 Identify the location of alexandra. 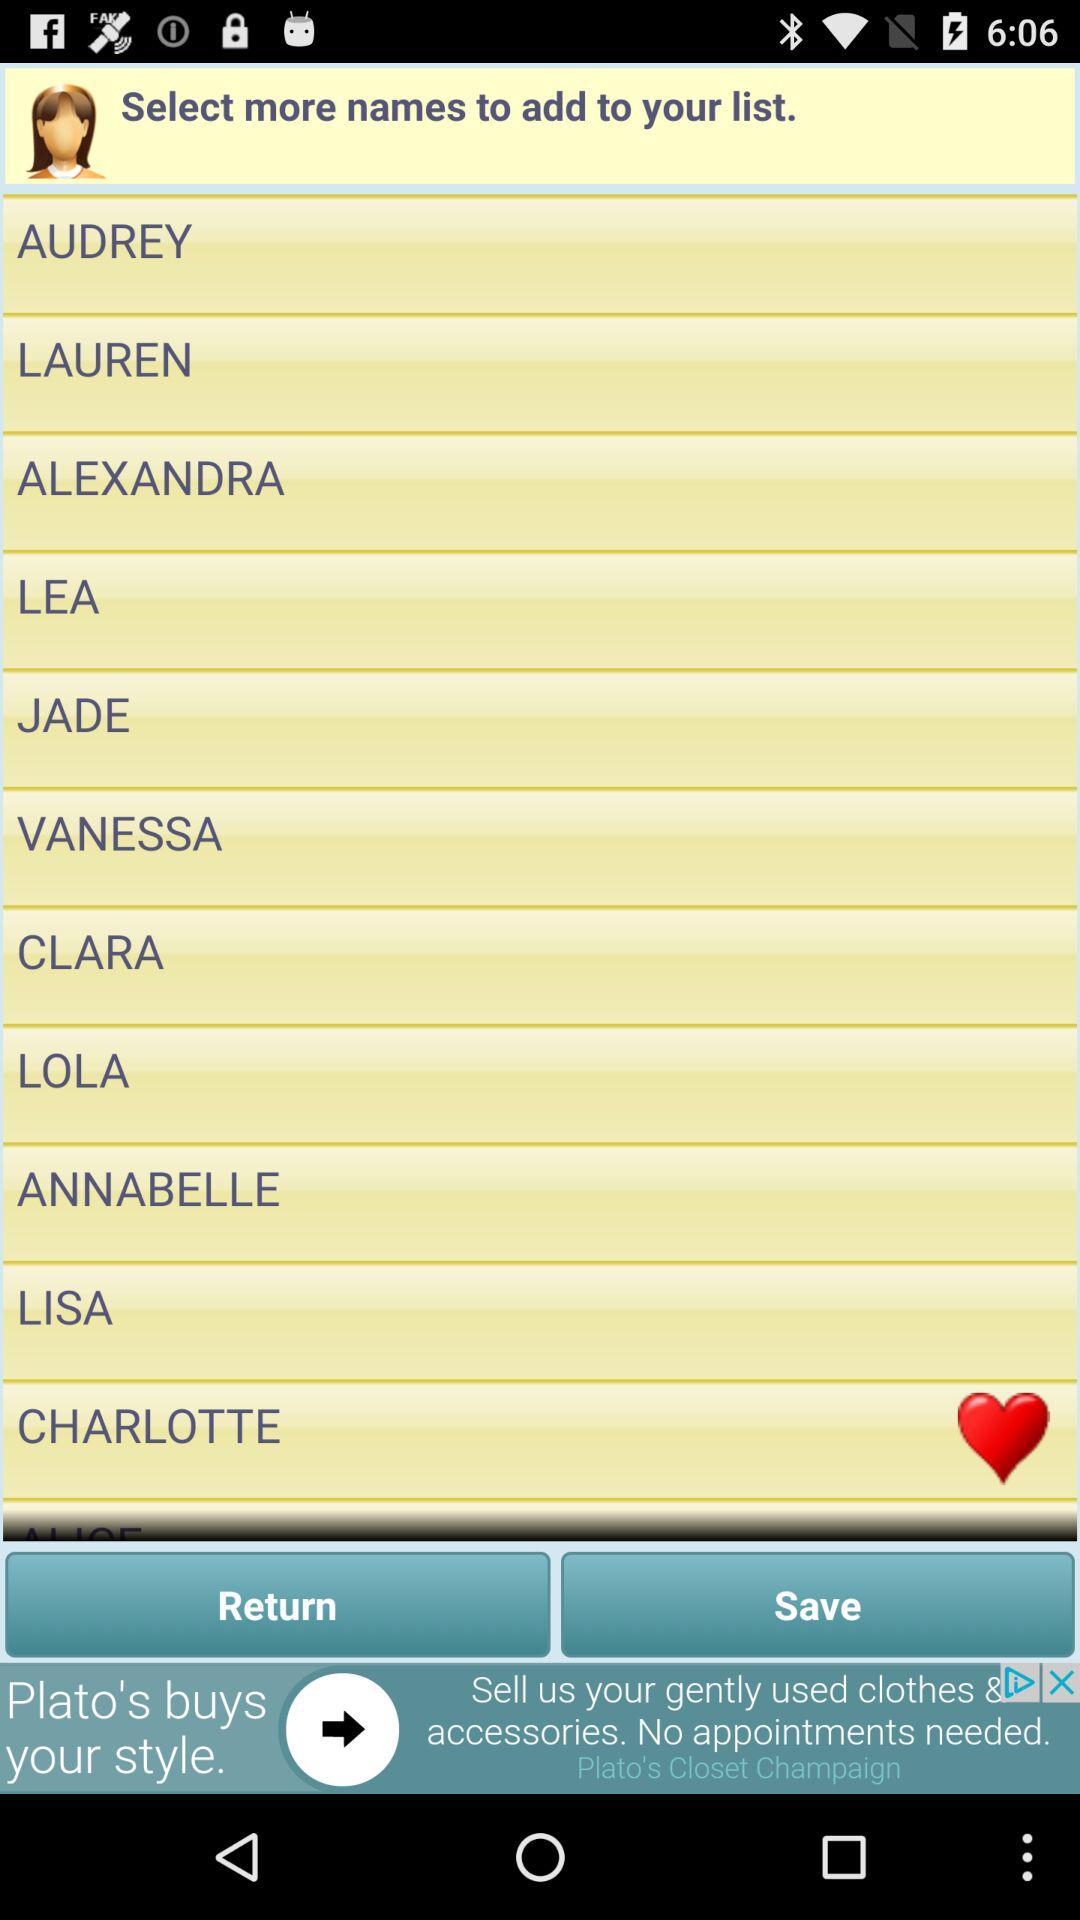
(1004, 490).